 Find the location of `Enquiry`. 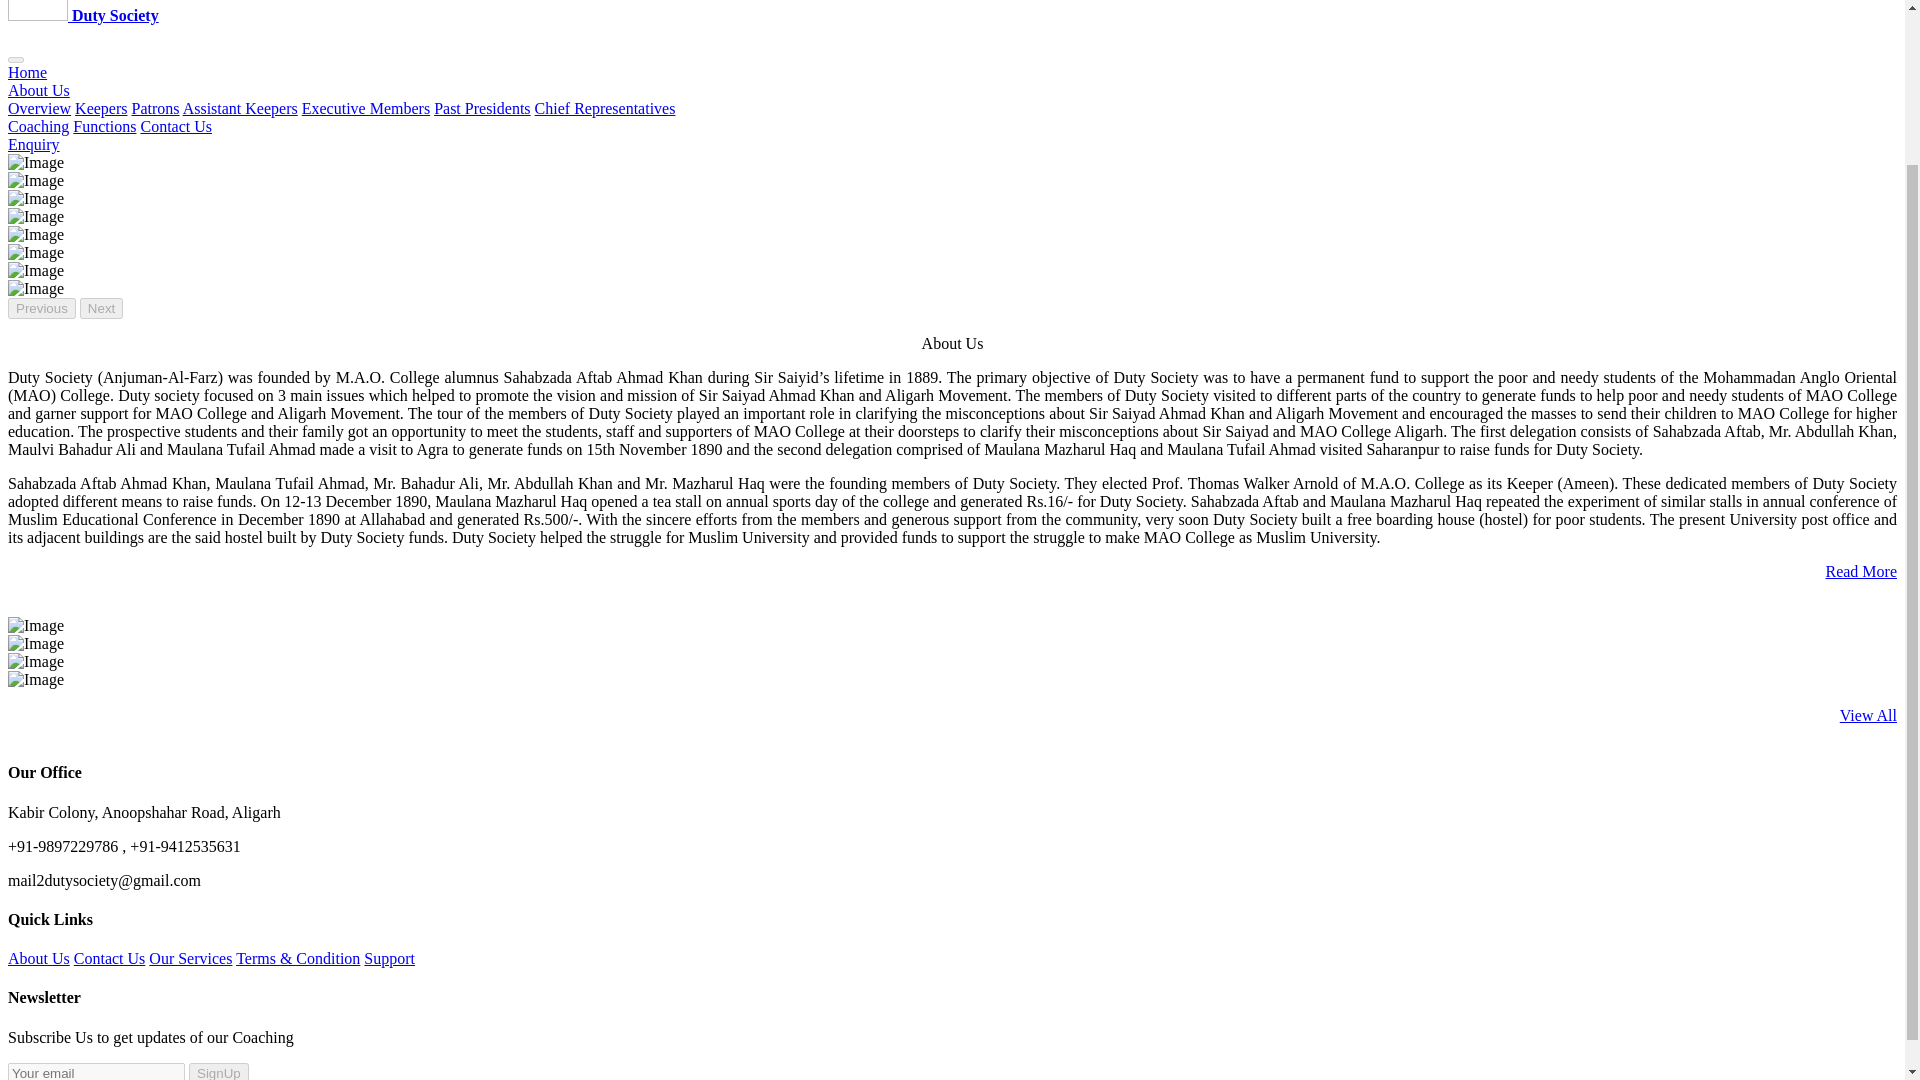

Enquiry is located at coordinates (33, 144).